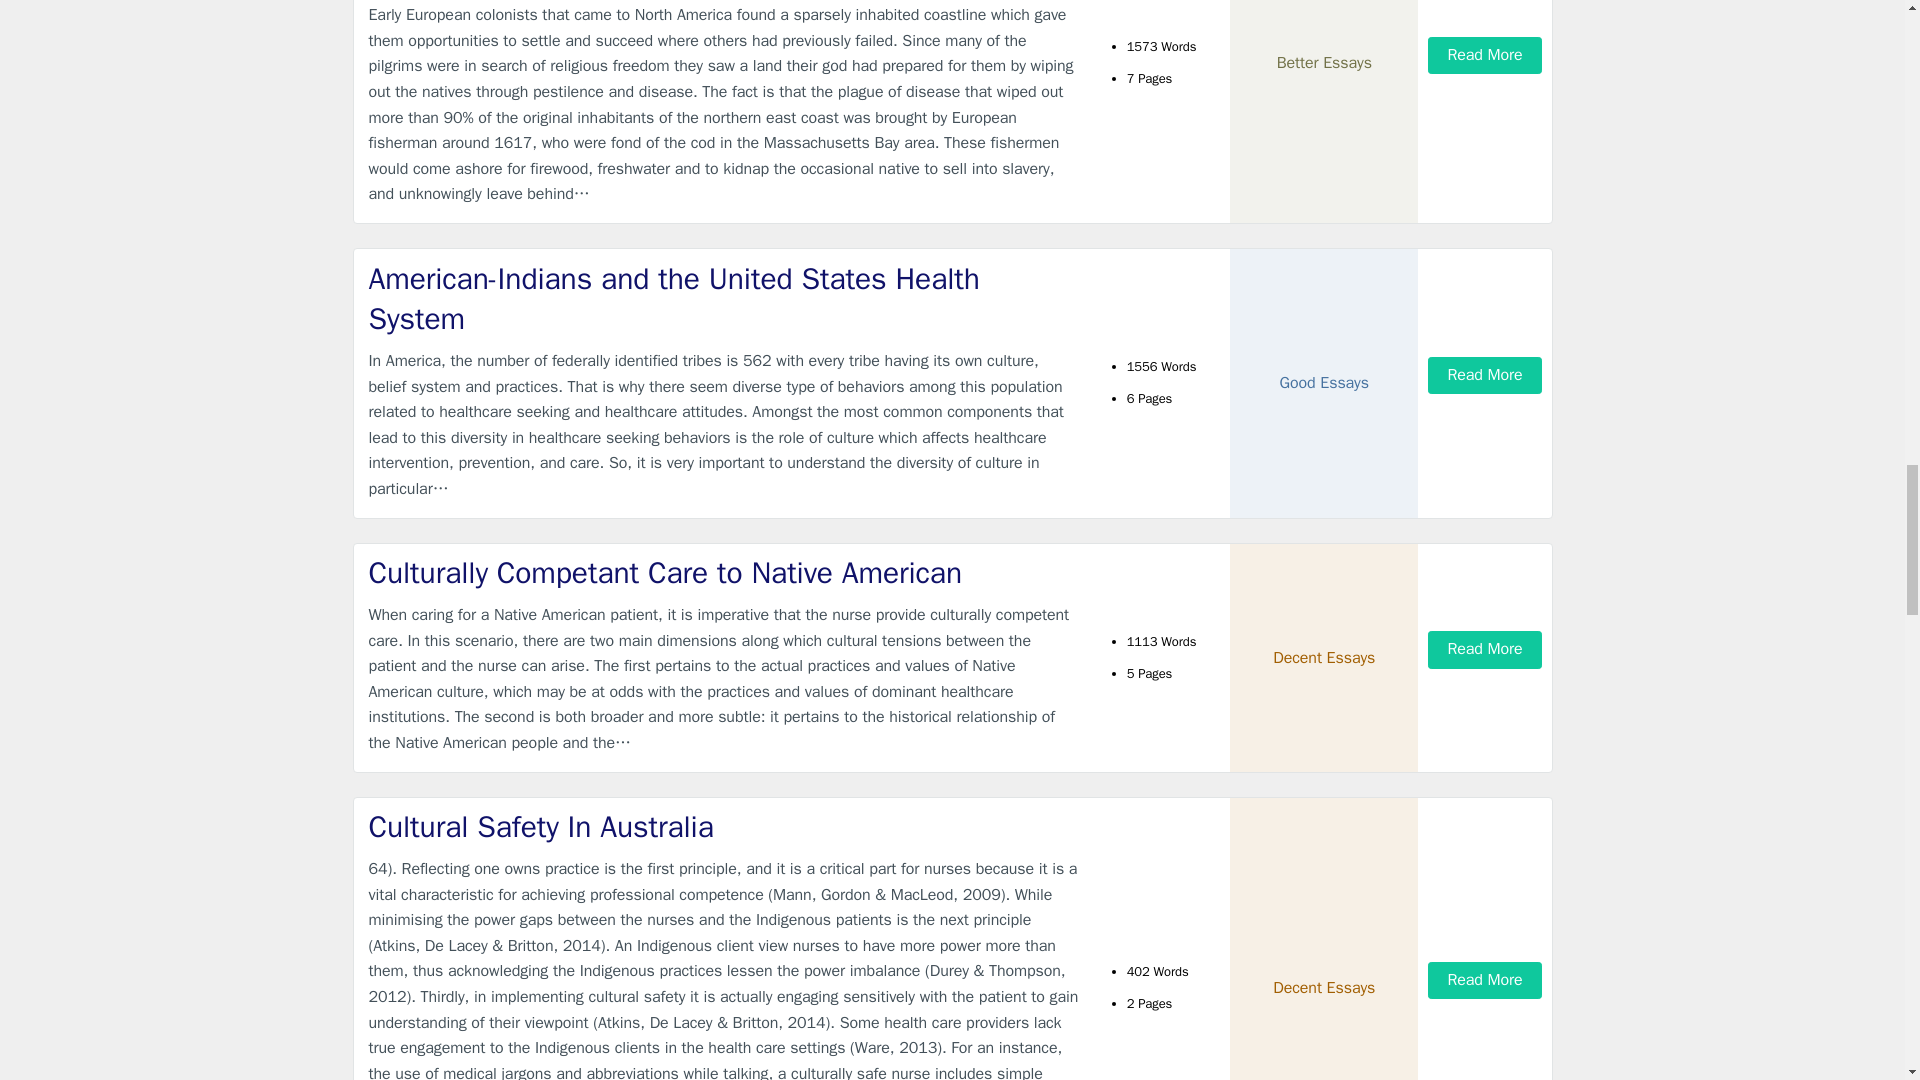  I want to click on American-Indians and the United States Health System, so click(724, 300).